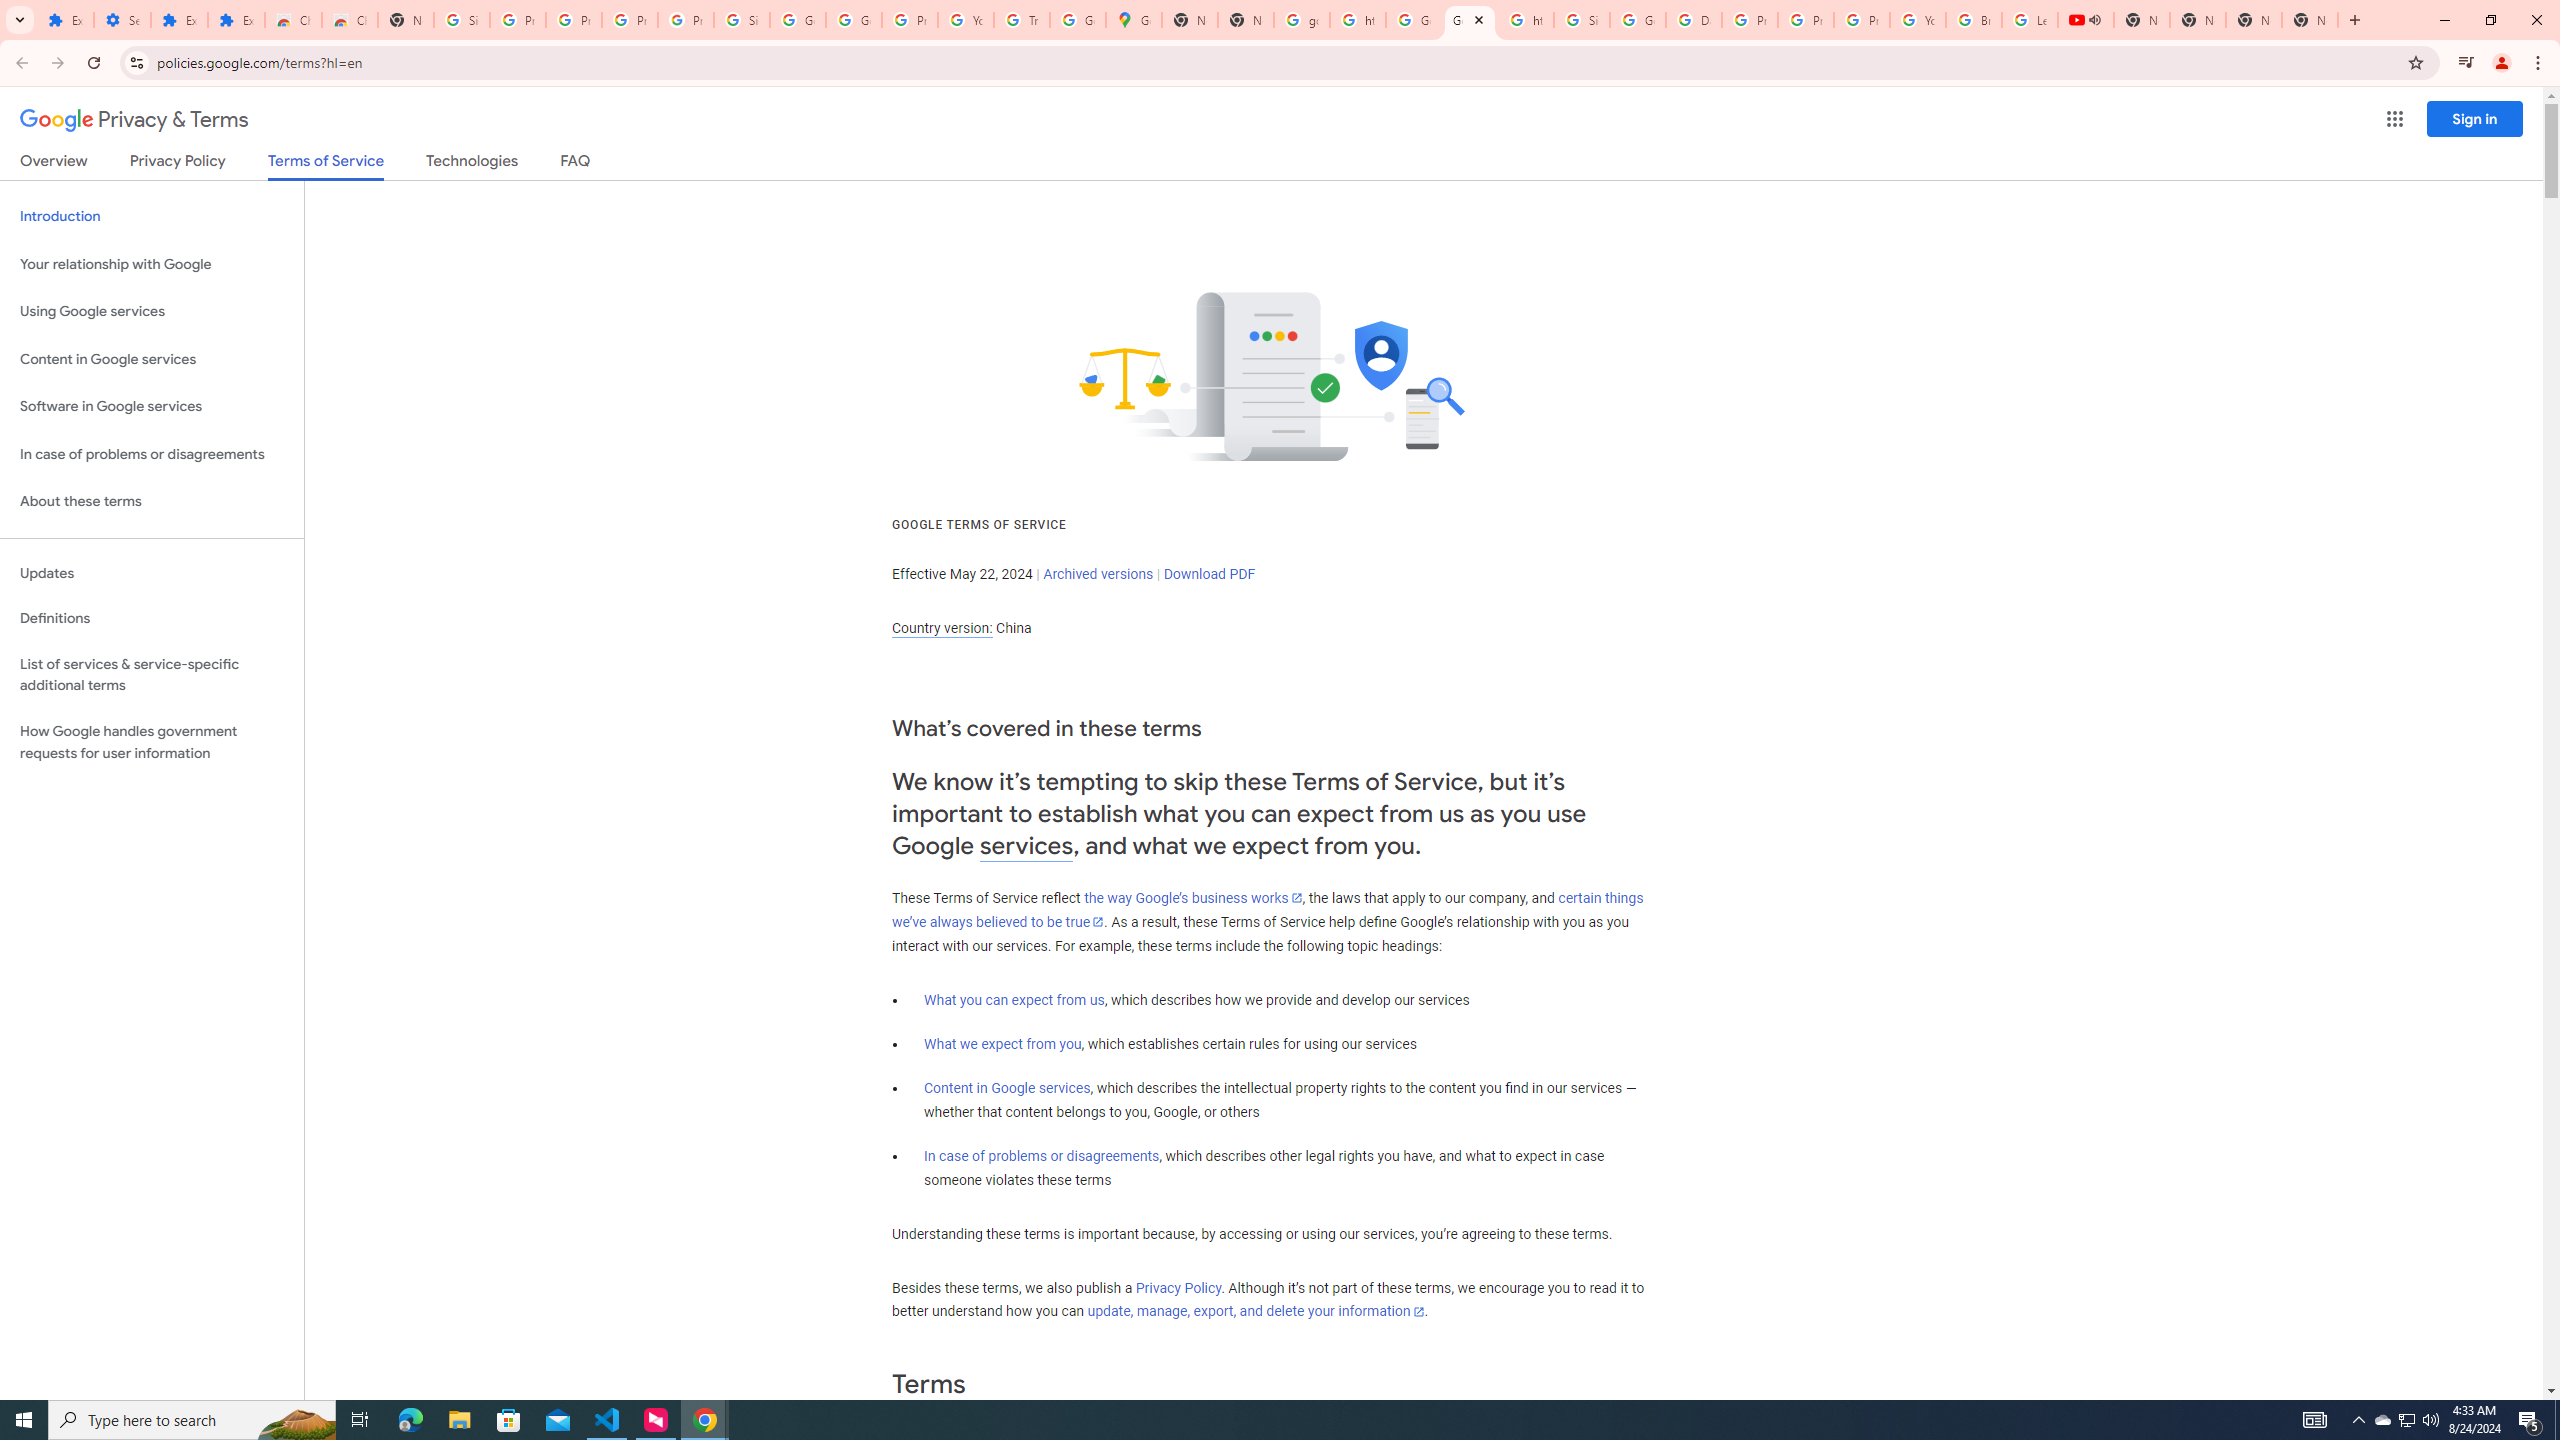 Image resolution: width=2560 pixels, height=1440 pixels. What do you see at coordinates (1918, 20) in the screenshot?
I see `YouTube` at bounding box center [1918, 20].